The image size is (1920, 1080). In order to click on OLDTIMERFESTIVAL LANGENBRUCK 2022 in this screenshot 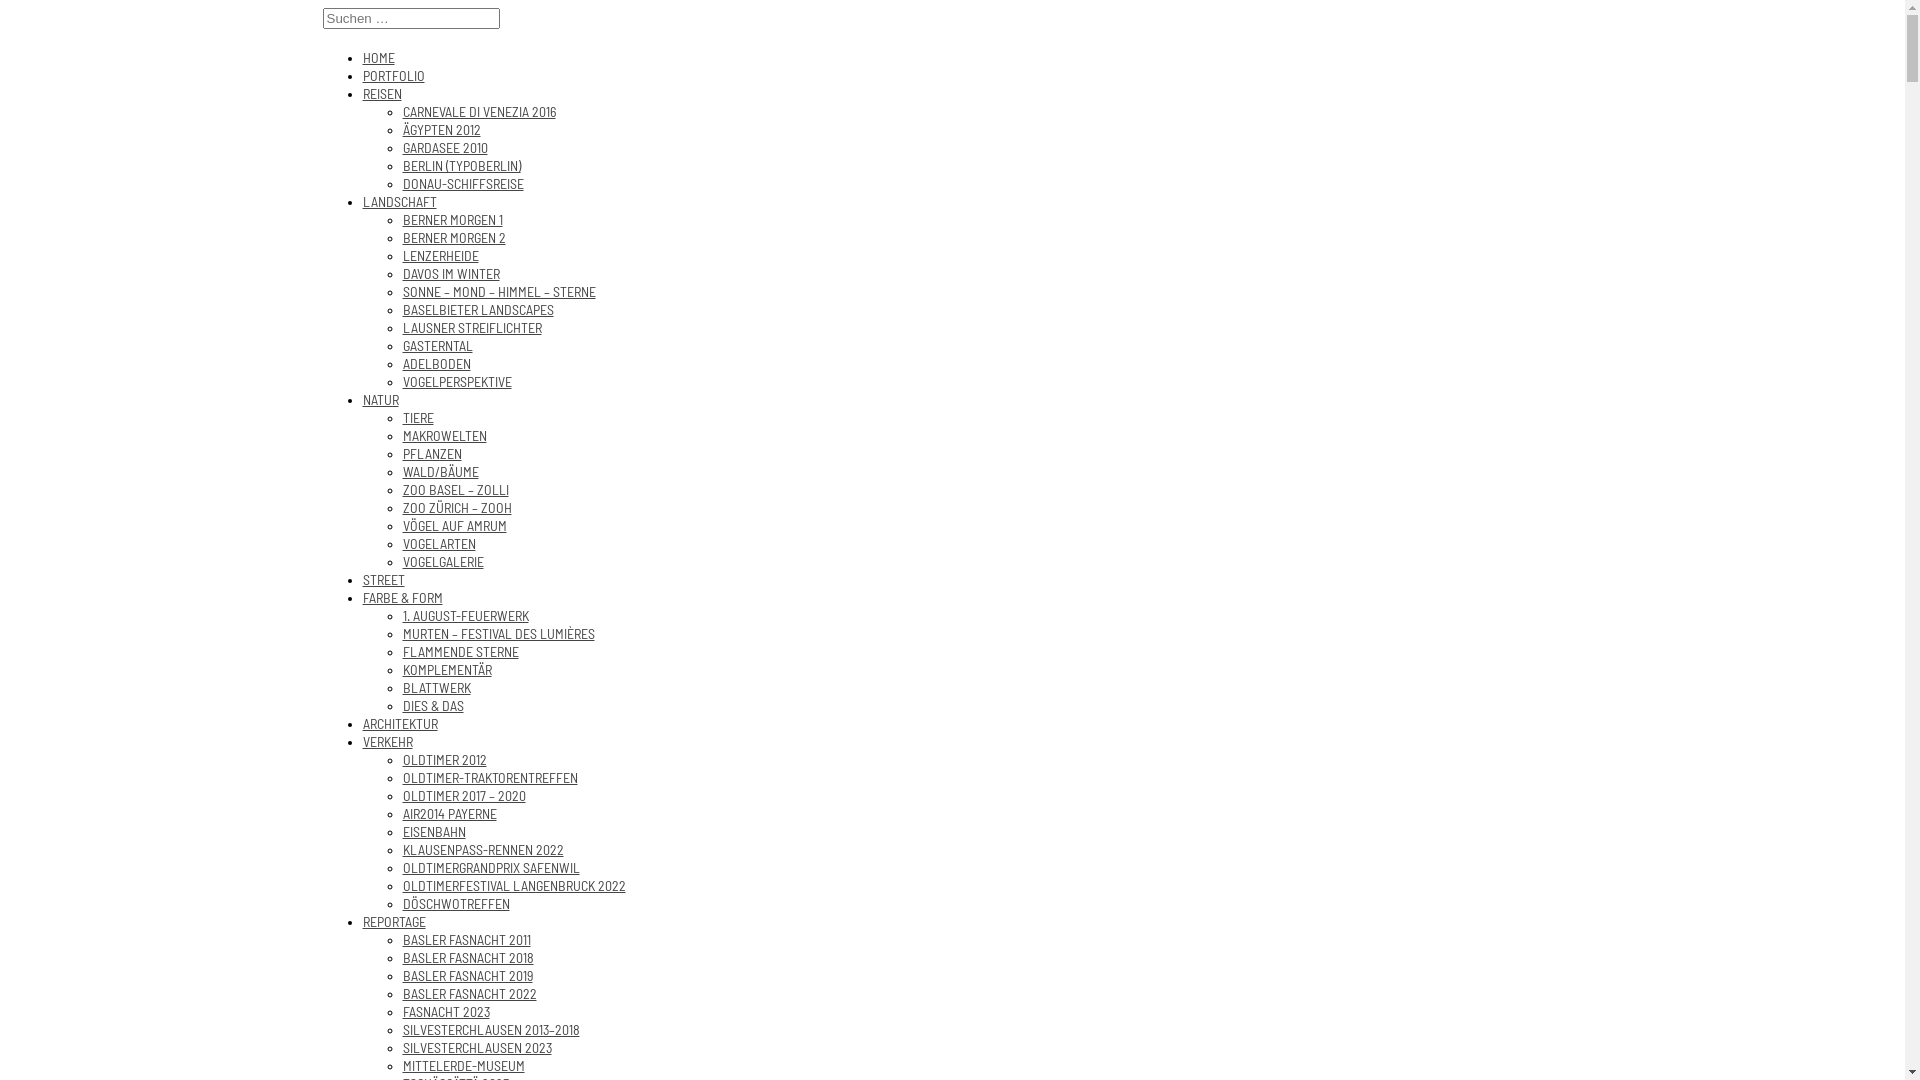, I will do `click(514, 886)`.